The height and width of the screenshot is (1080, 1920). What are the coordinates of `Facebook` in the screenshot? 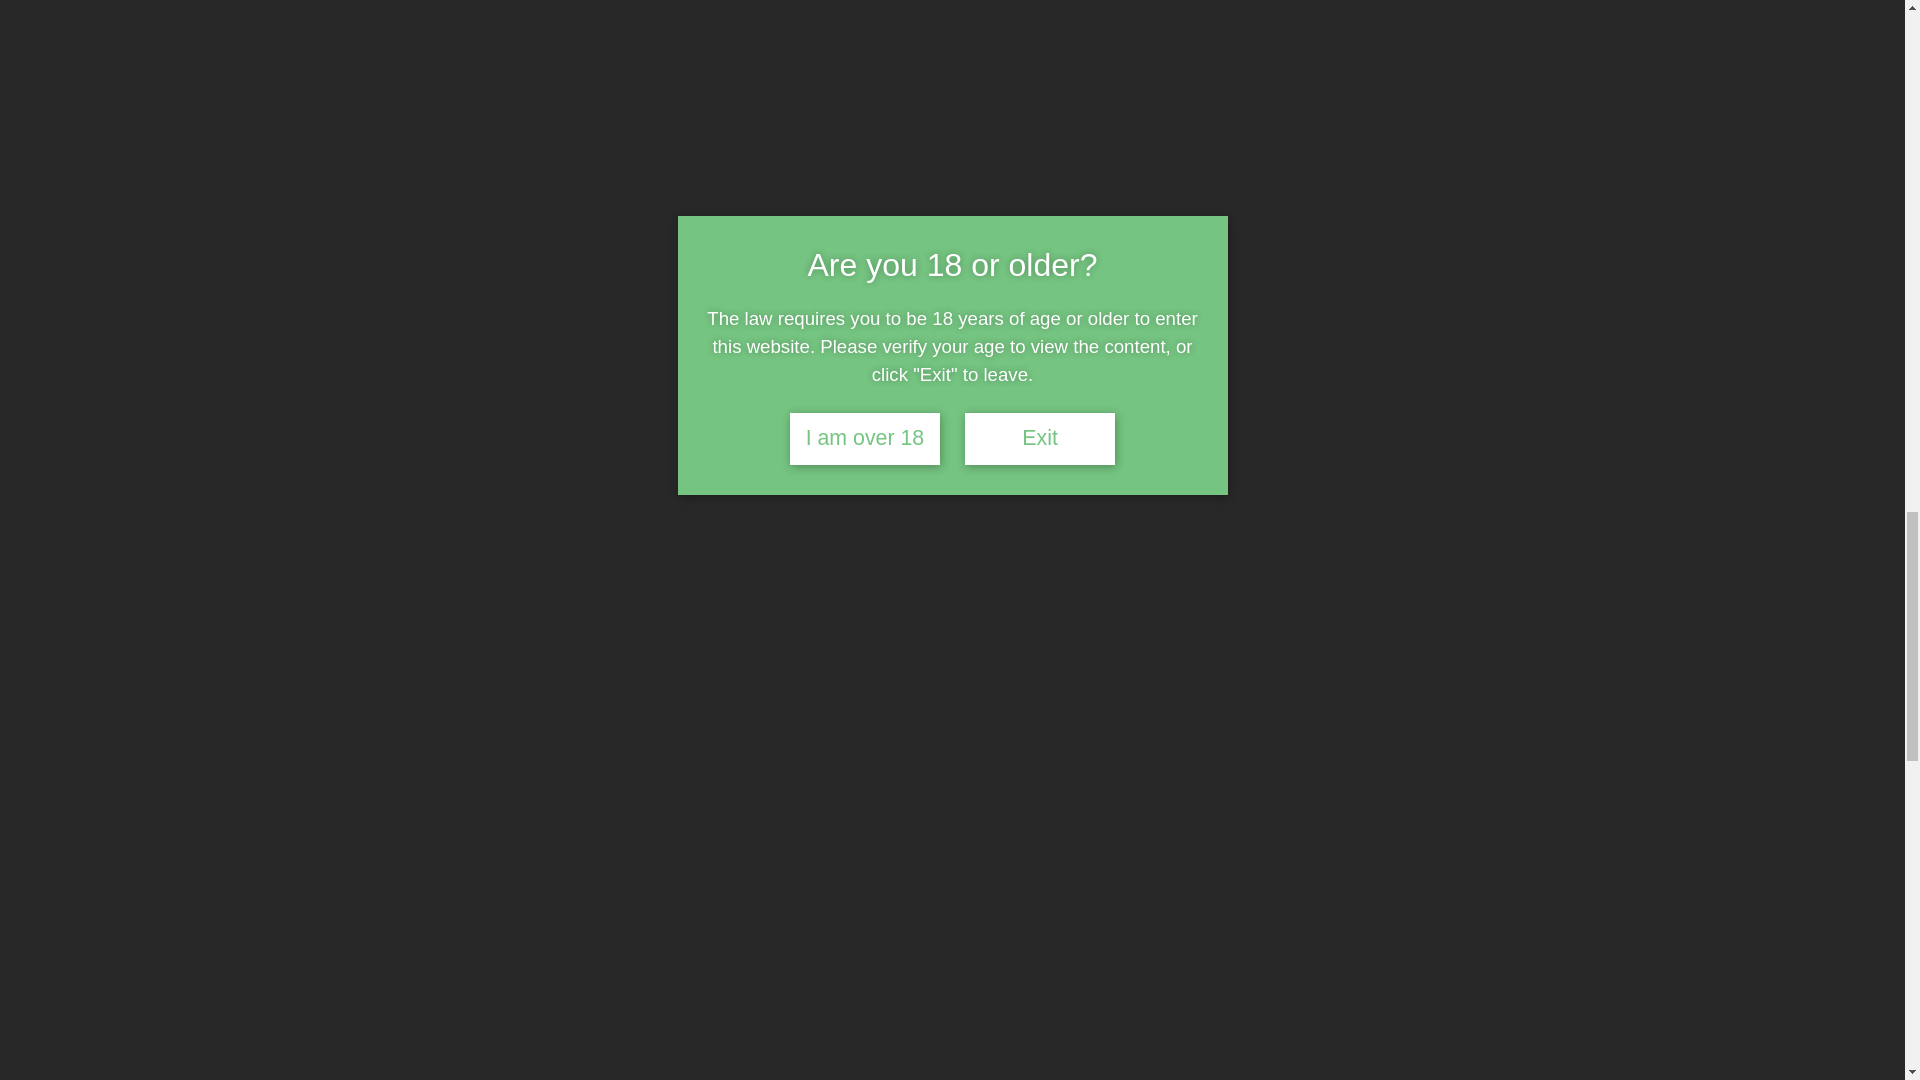 It's located at (308, 789).